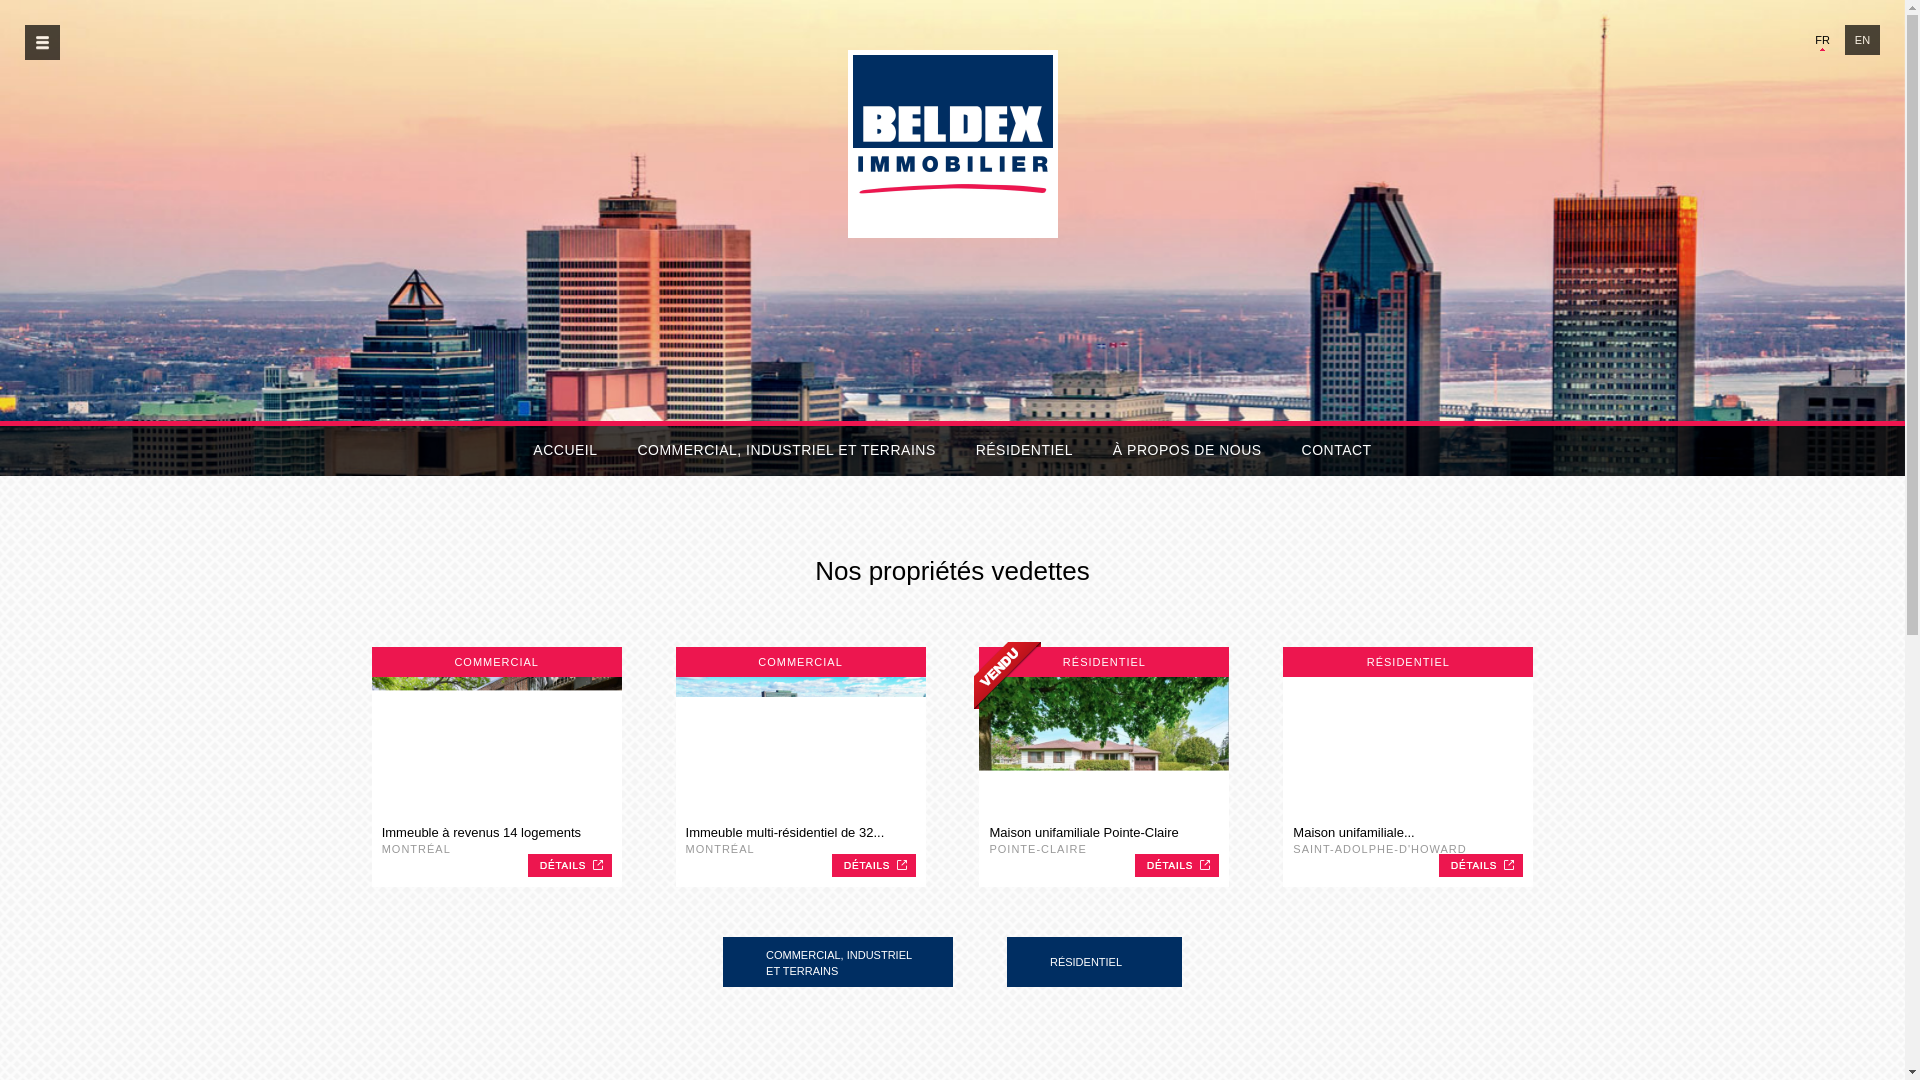  I want to click on Beldex Immobilier, so click(953, 144).